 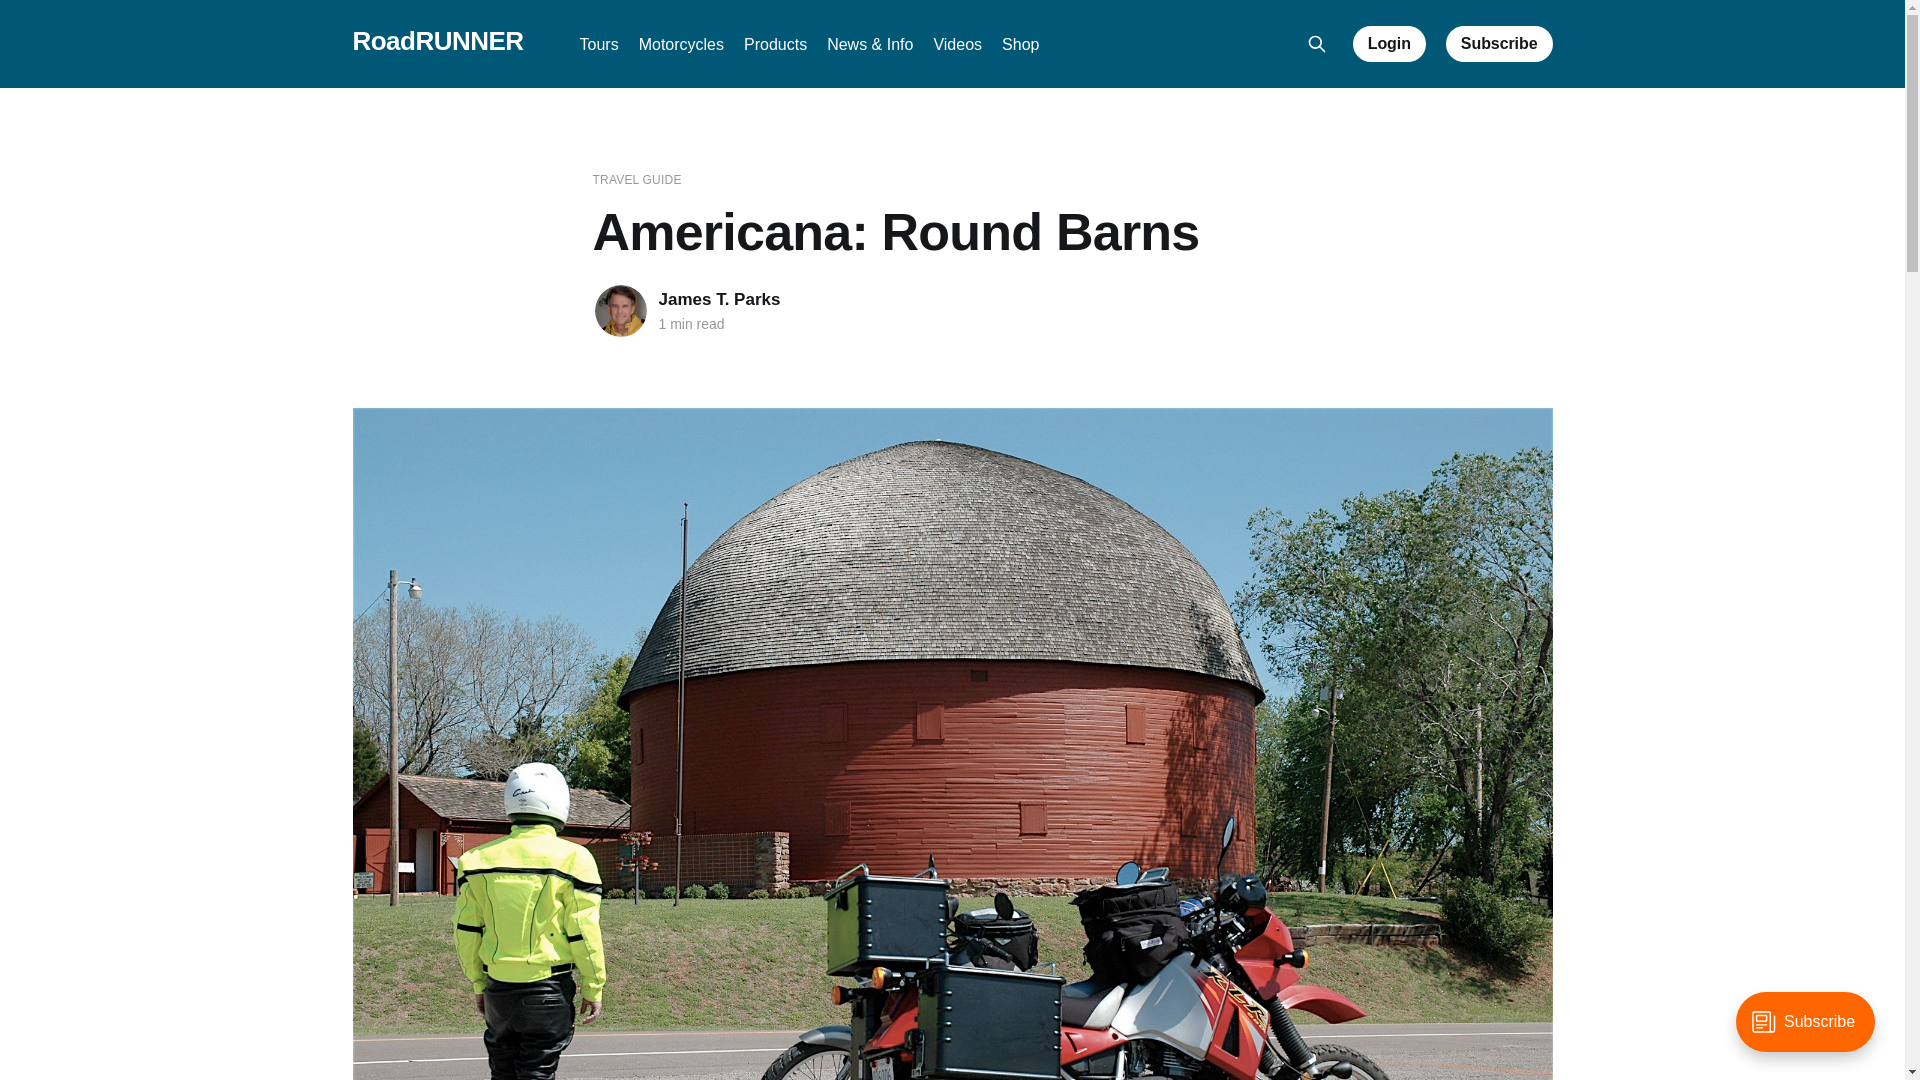 What do you see at coordinates (775, 44) in the screenshot?
I see `Products` at bounding box center [775, 44].